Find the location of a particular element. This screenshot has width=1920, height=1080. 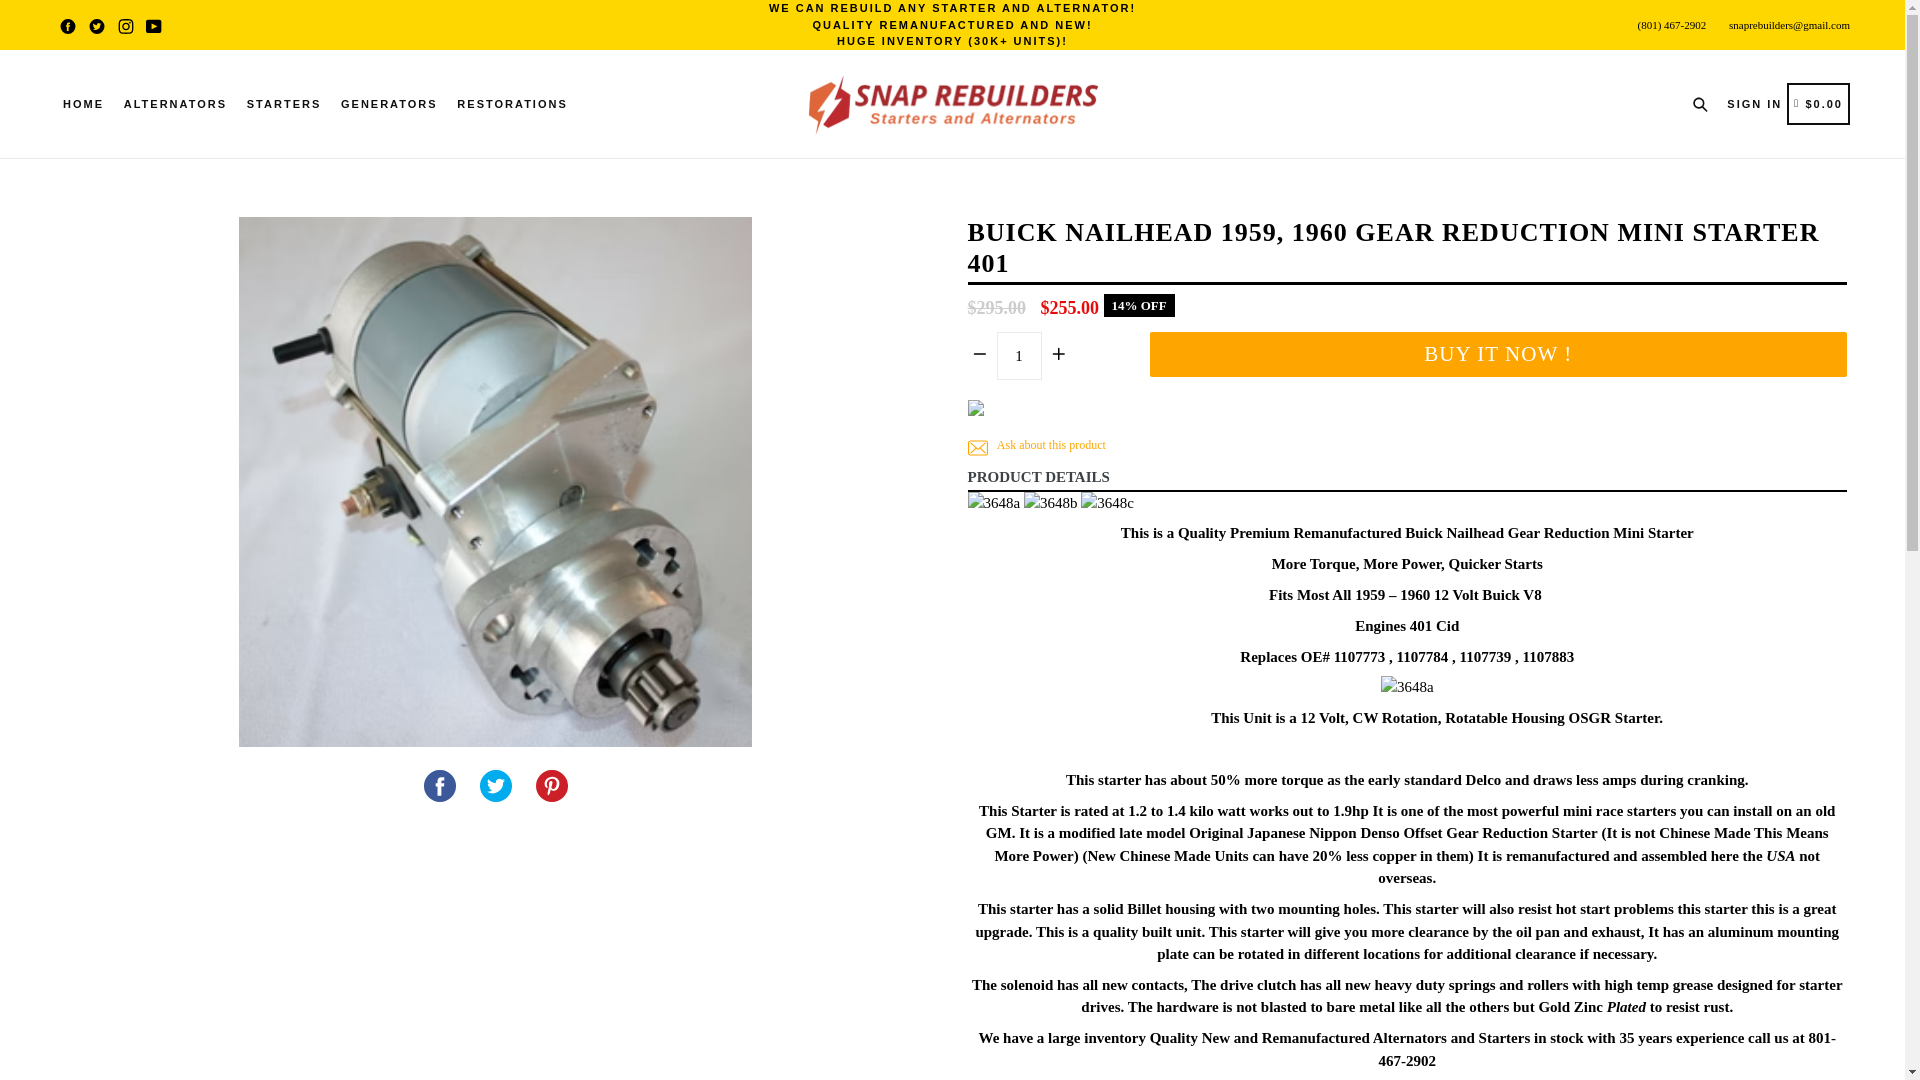

Snap Rebuilders on Twitter is located at coordinates (496, 786).